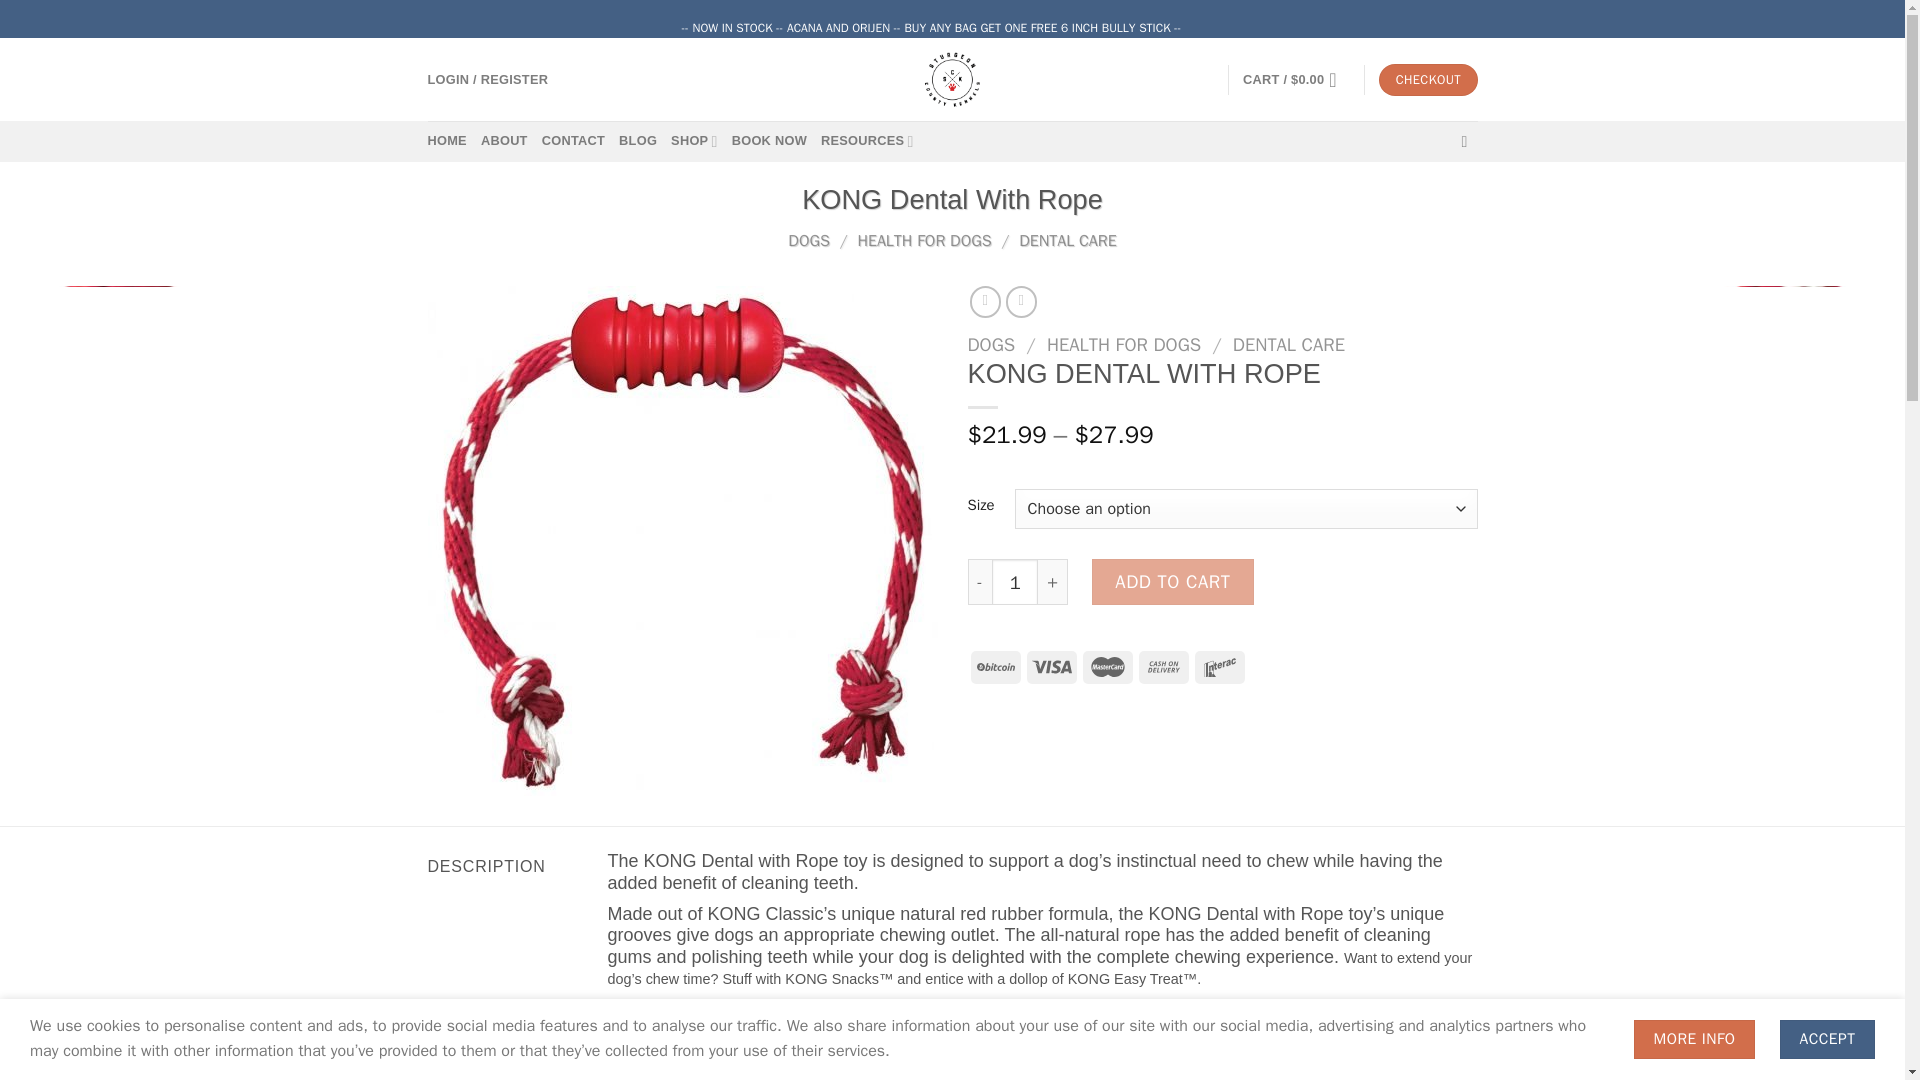 The height and width of the screenshot is (1080, 1920). Describe the element at coordinates (694, 140) in the screenshot. I see `SHOP` at that location.